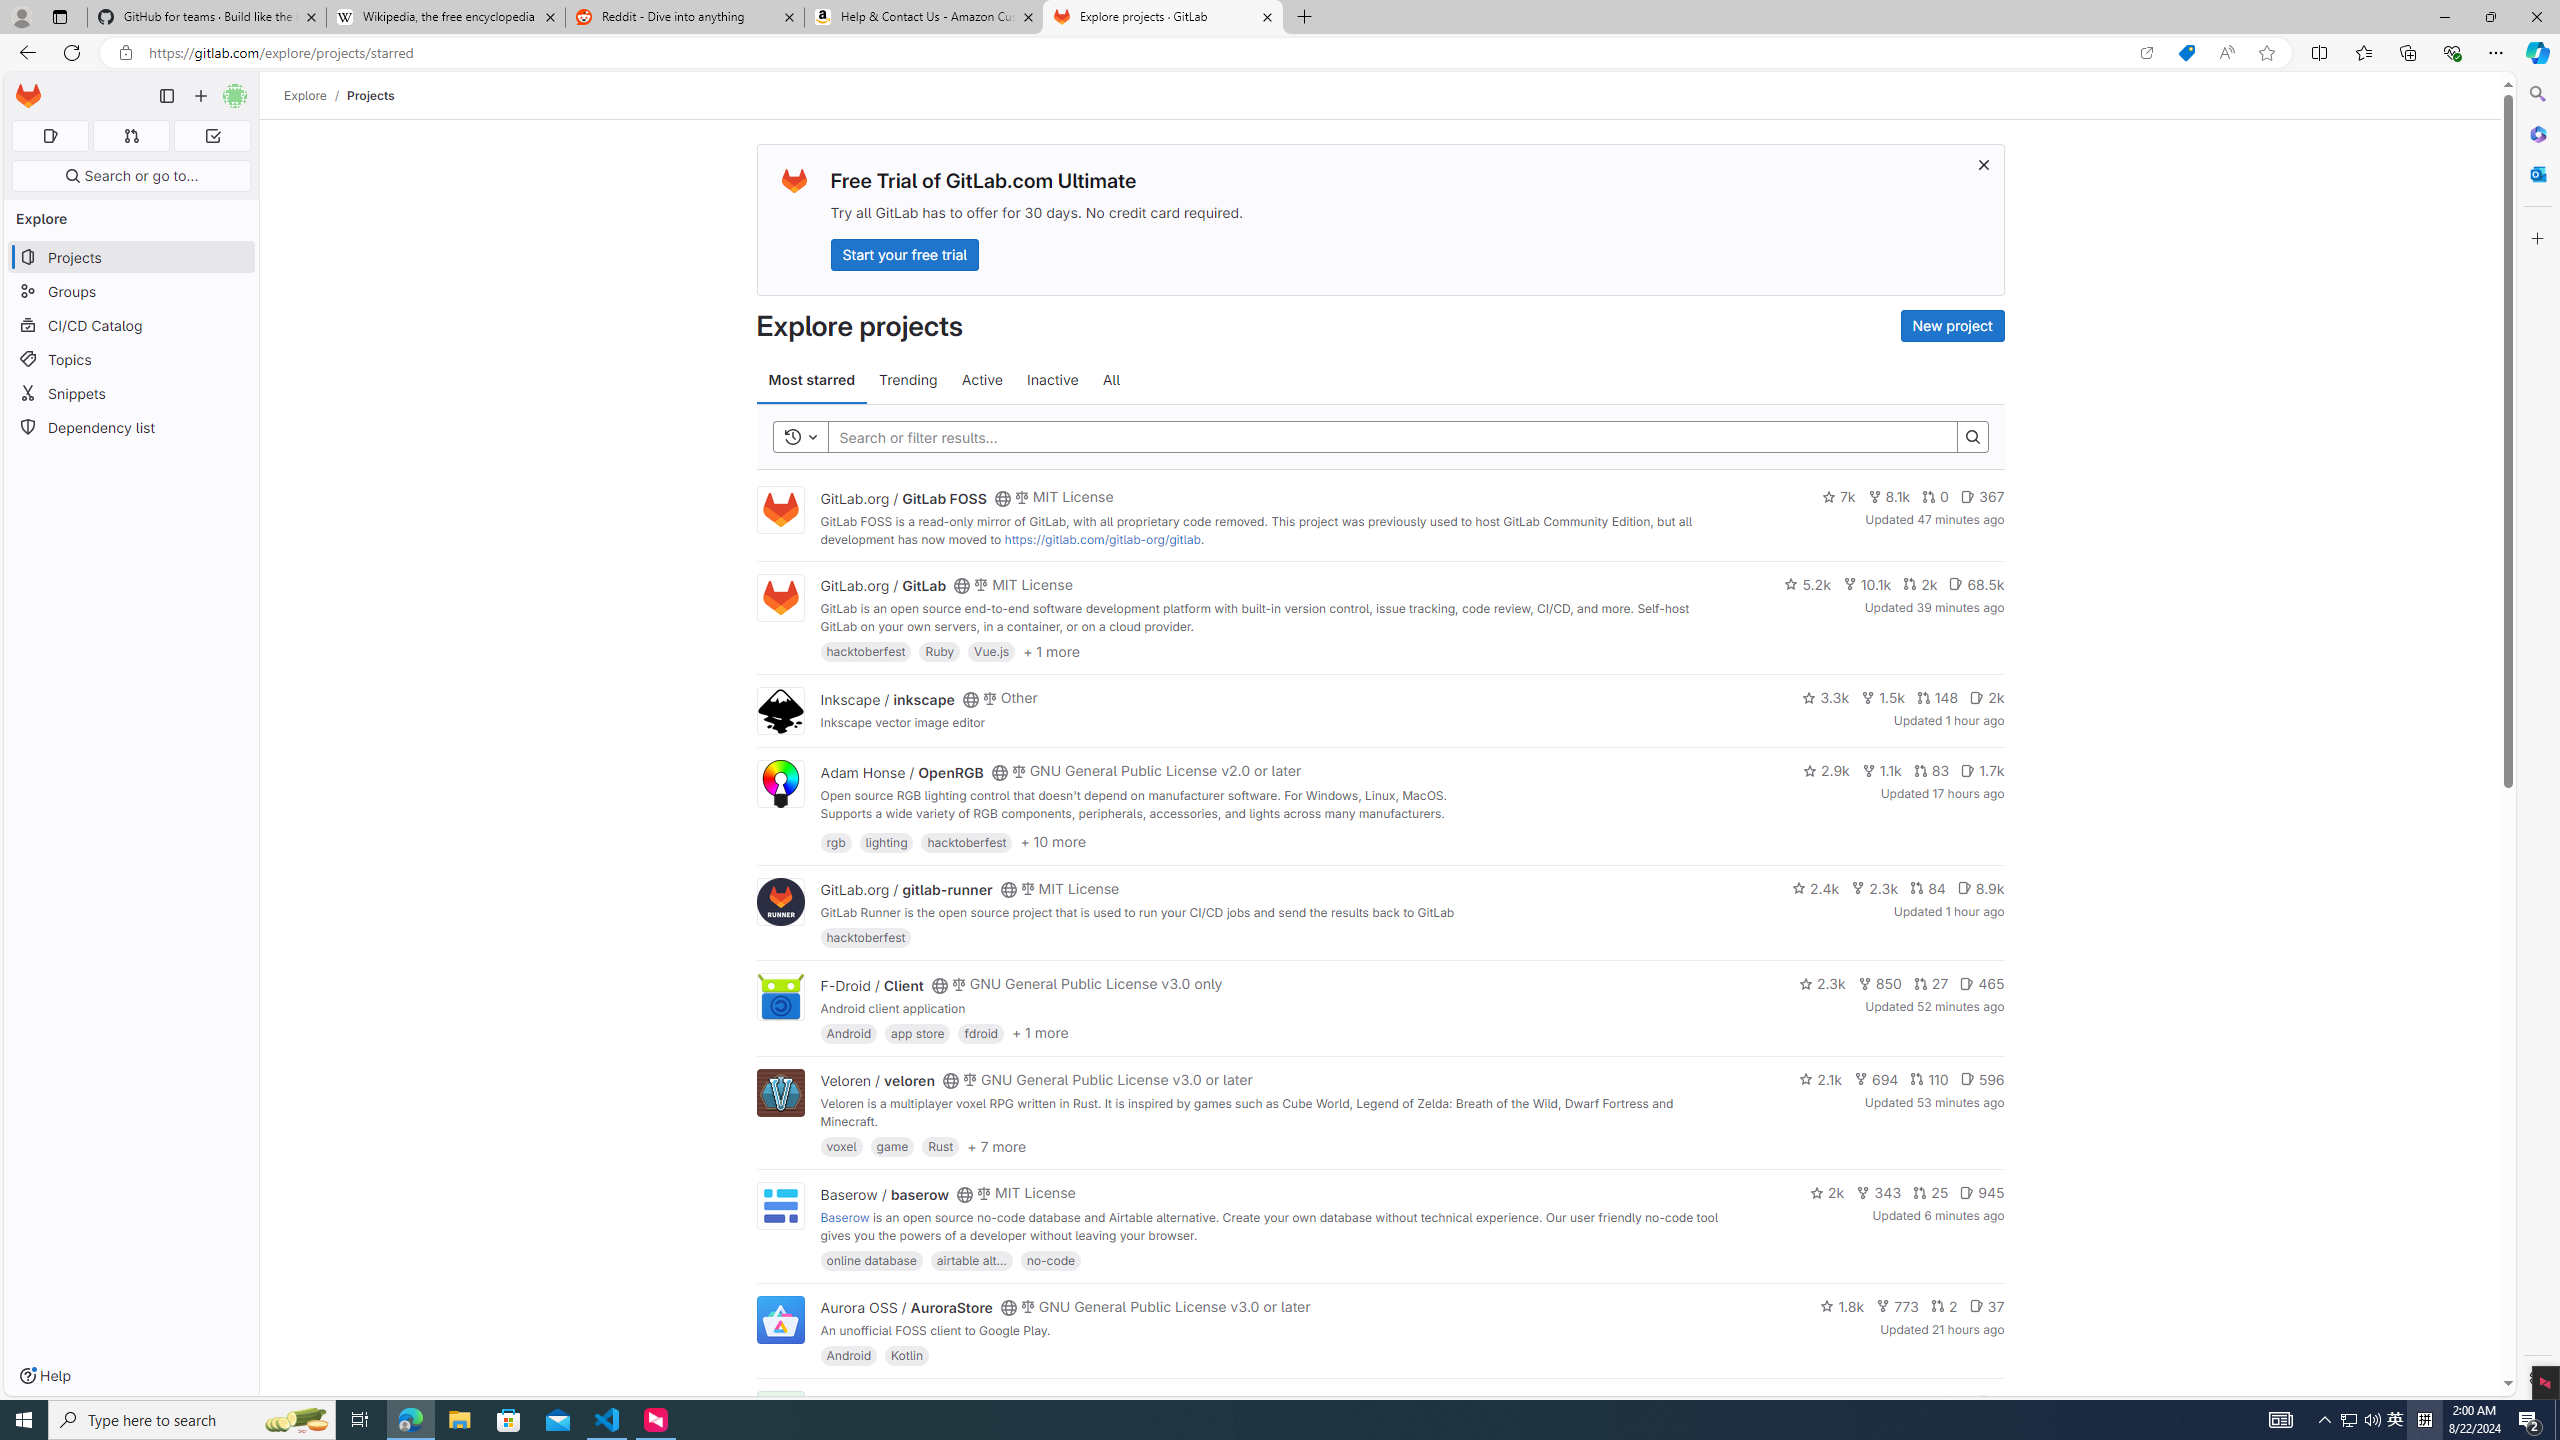  What do you see at coordinates (942, 1146) in the screenshot?
I see `Rust` at bounding box center [942, 1146].